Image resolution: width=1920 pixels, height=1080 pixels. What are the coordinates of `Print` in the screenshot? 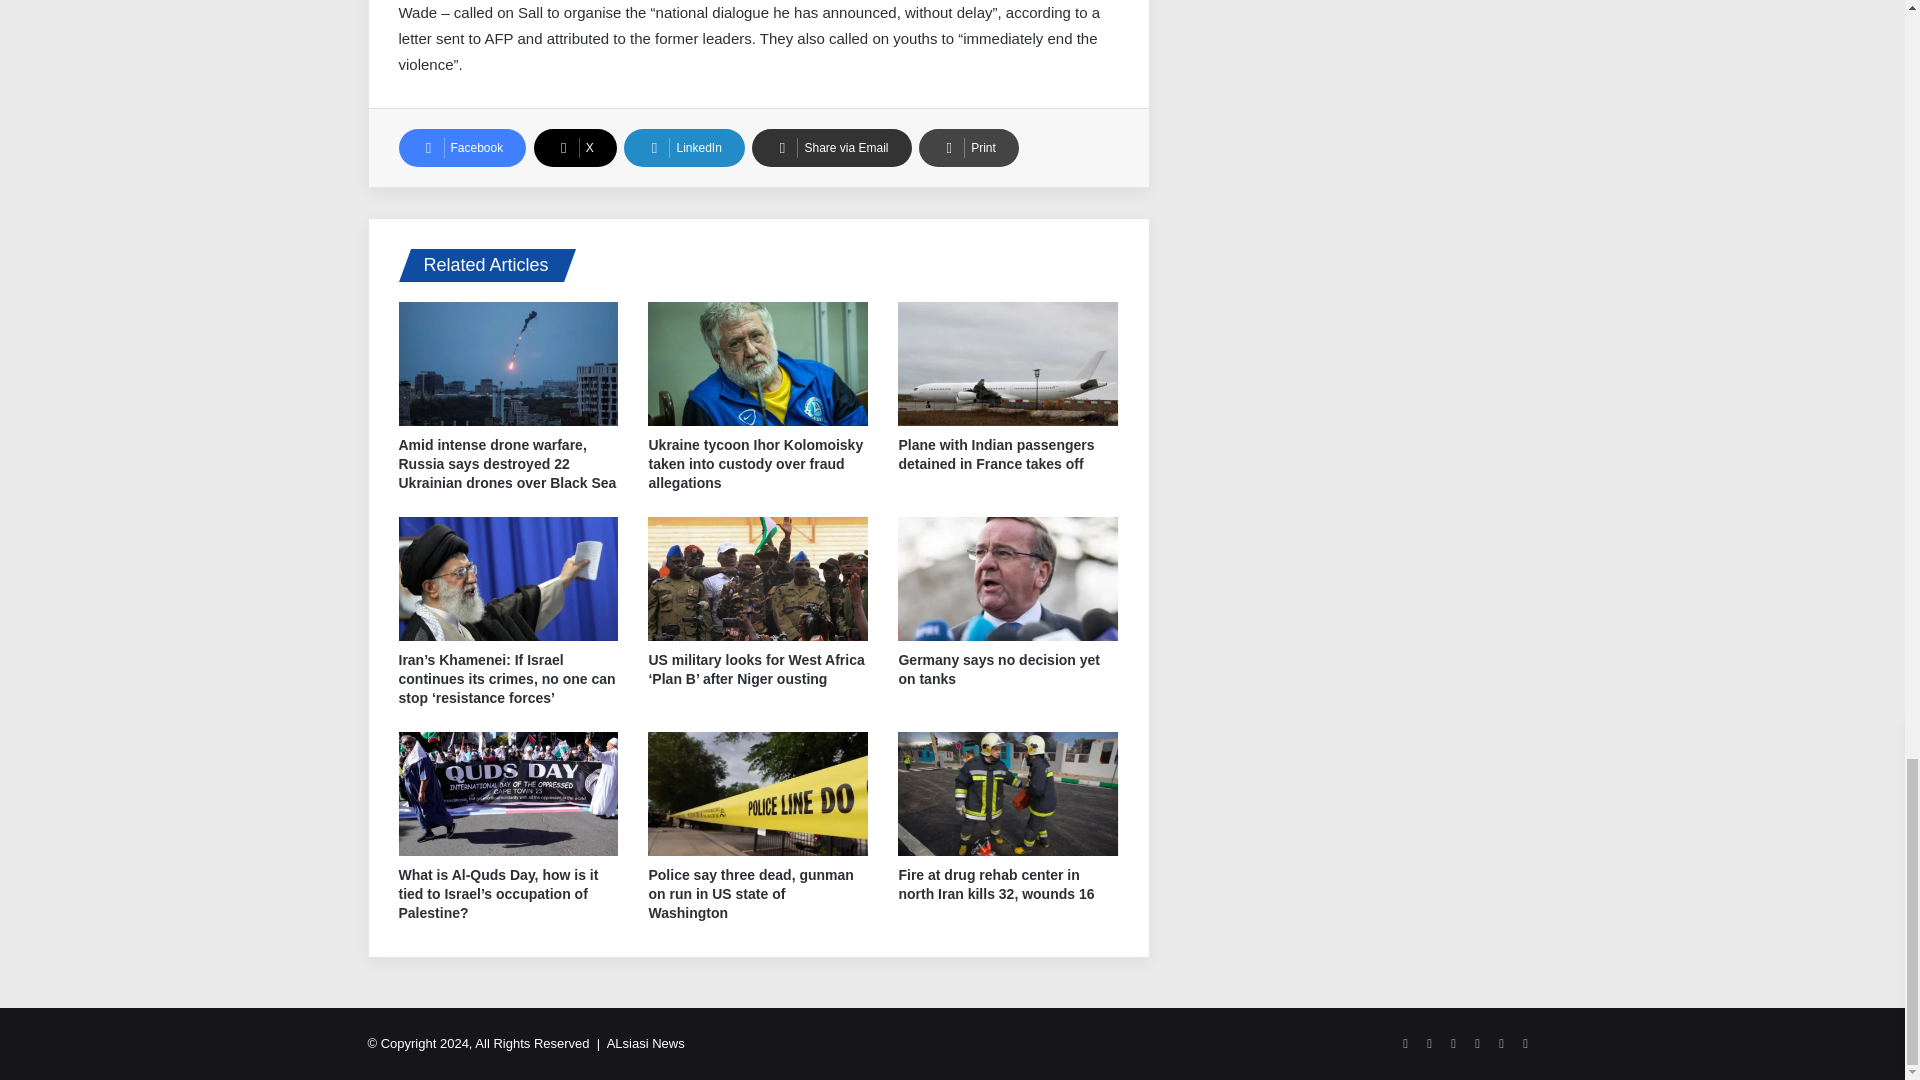 It's located at (969, 148).